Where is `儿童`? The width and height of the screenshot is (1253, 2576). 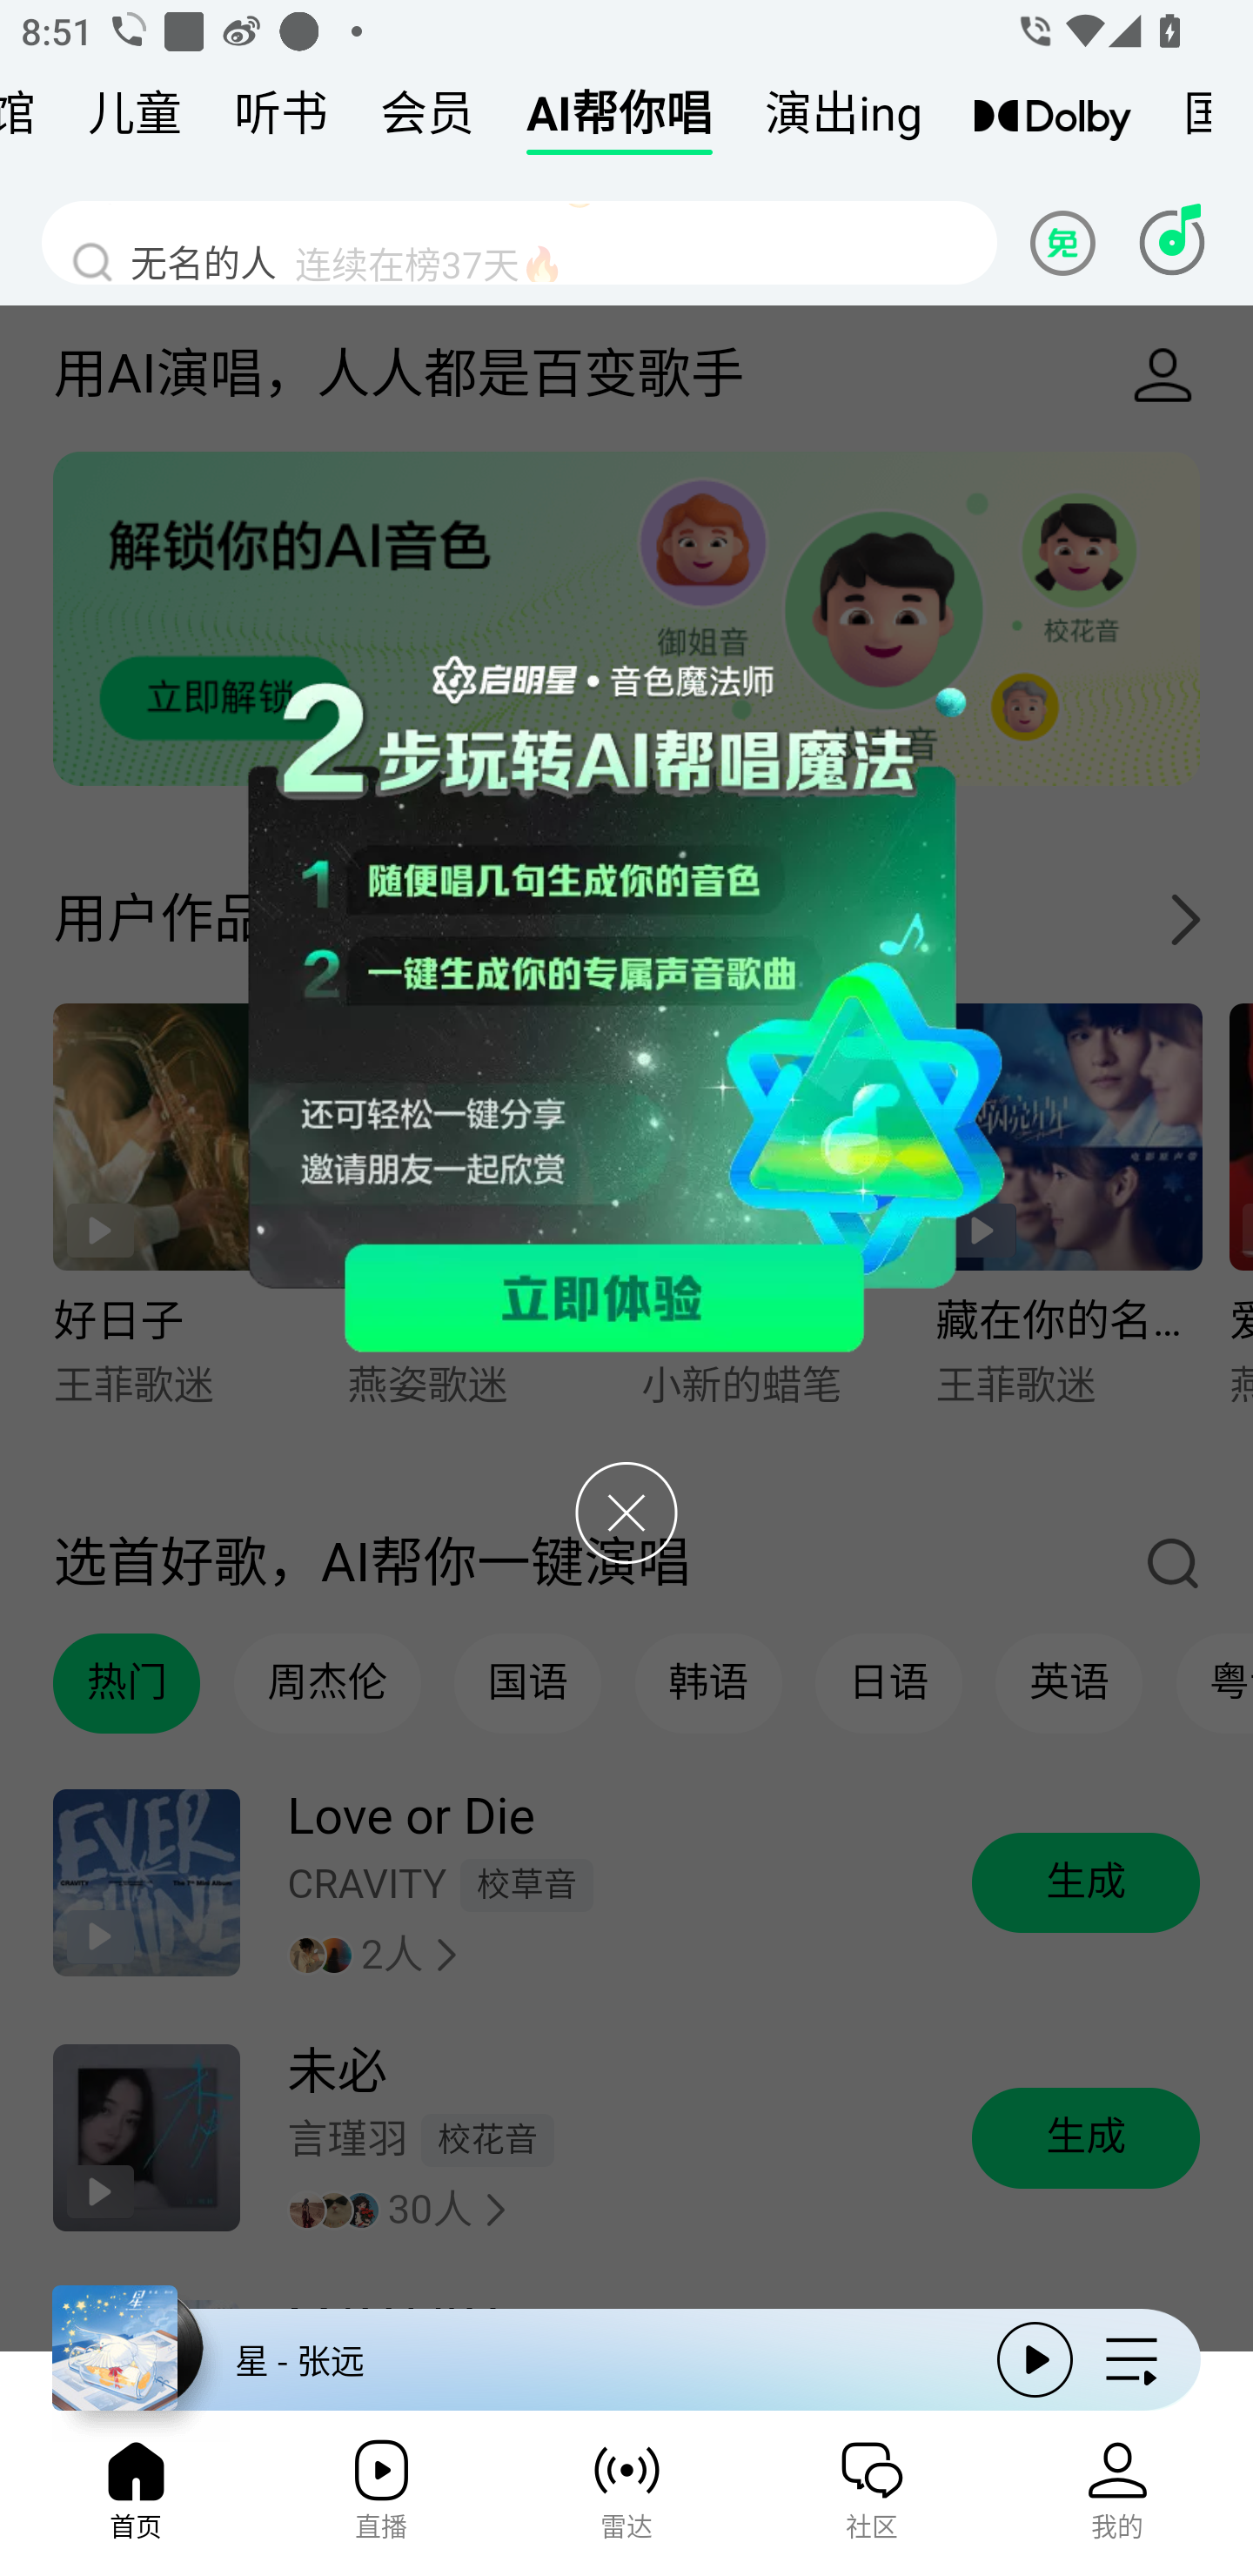
儿童 is located at coordinates (134, 120).